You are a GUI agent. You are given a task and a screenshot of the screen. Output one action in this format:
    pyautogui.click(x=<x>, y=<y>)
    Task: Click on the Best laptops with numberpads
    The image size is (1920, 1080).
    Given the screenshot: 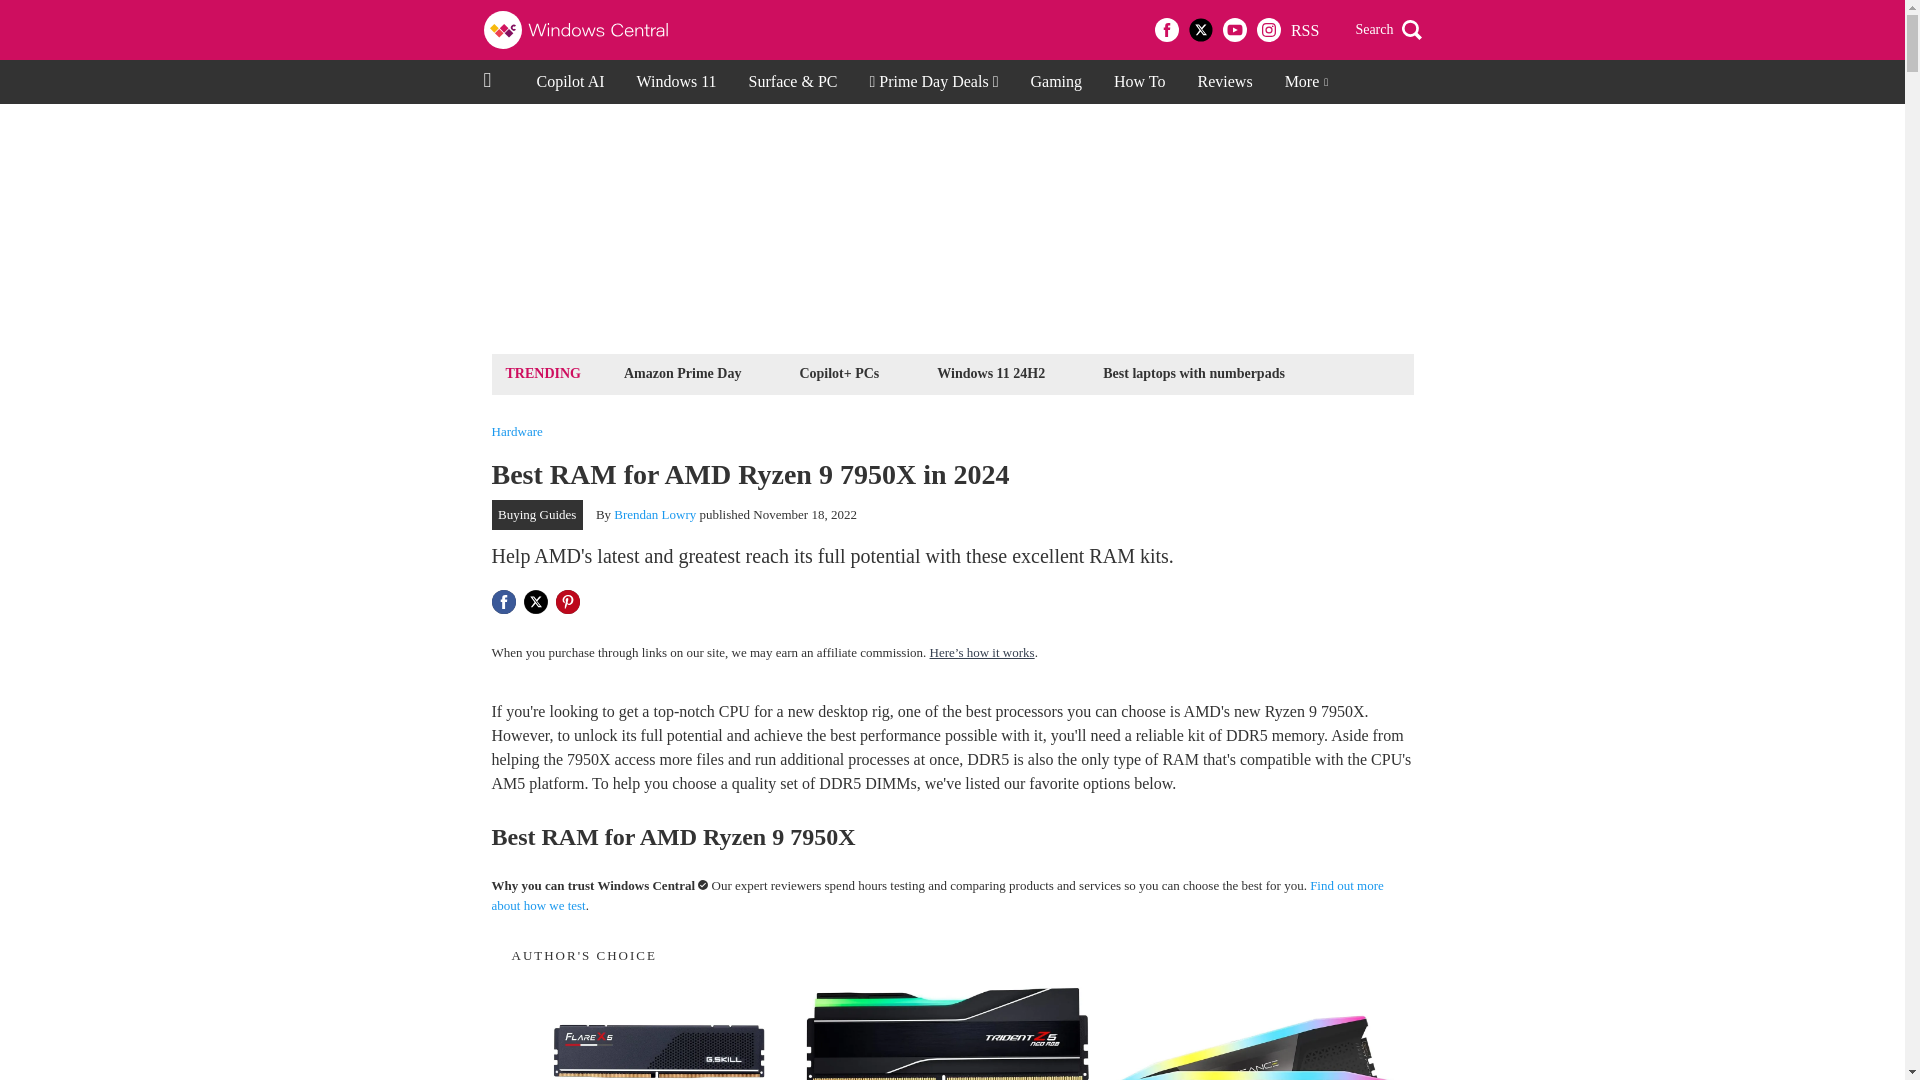 What is the action you would take?
    pyautogui.click(x=1194, y=372)
    